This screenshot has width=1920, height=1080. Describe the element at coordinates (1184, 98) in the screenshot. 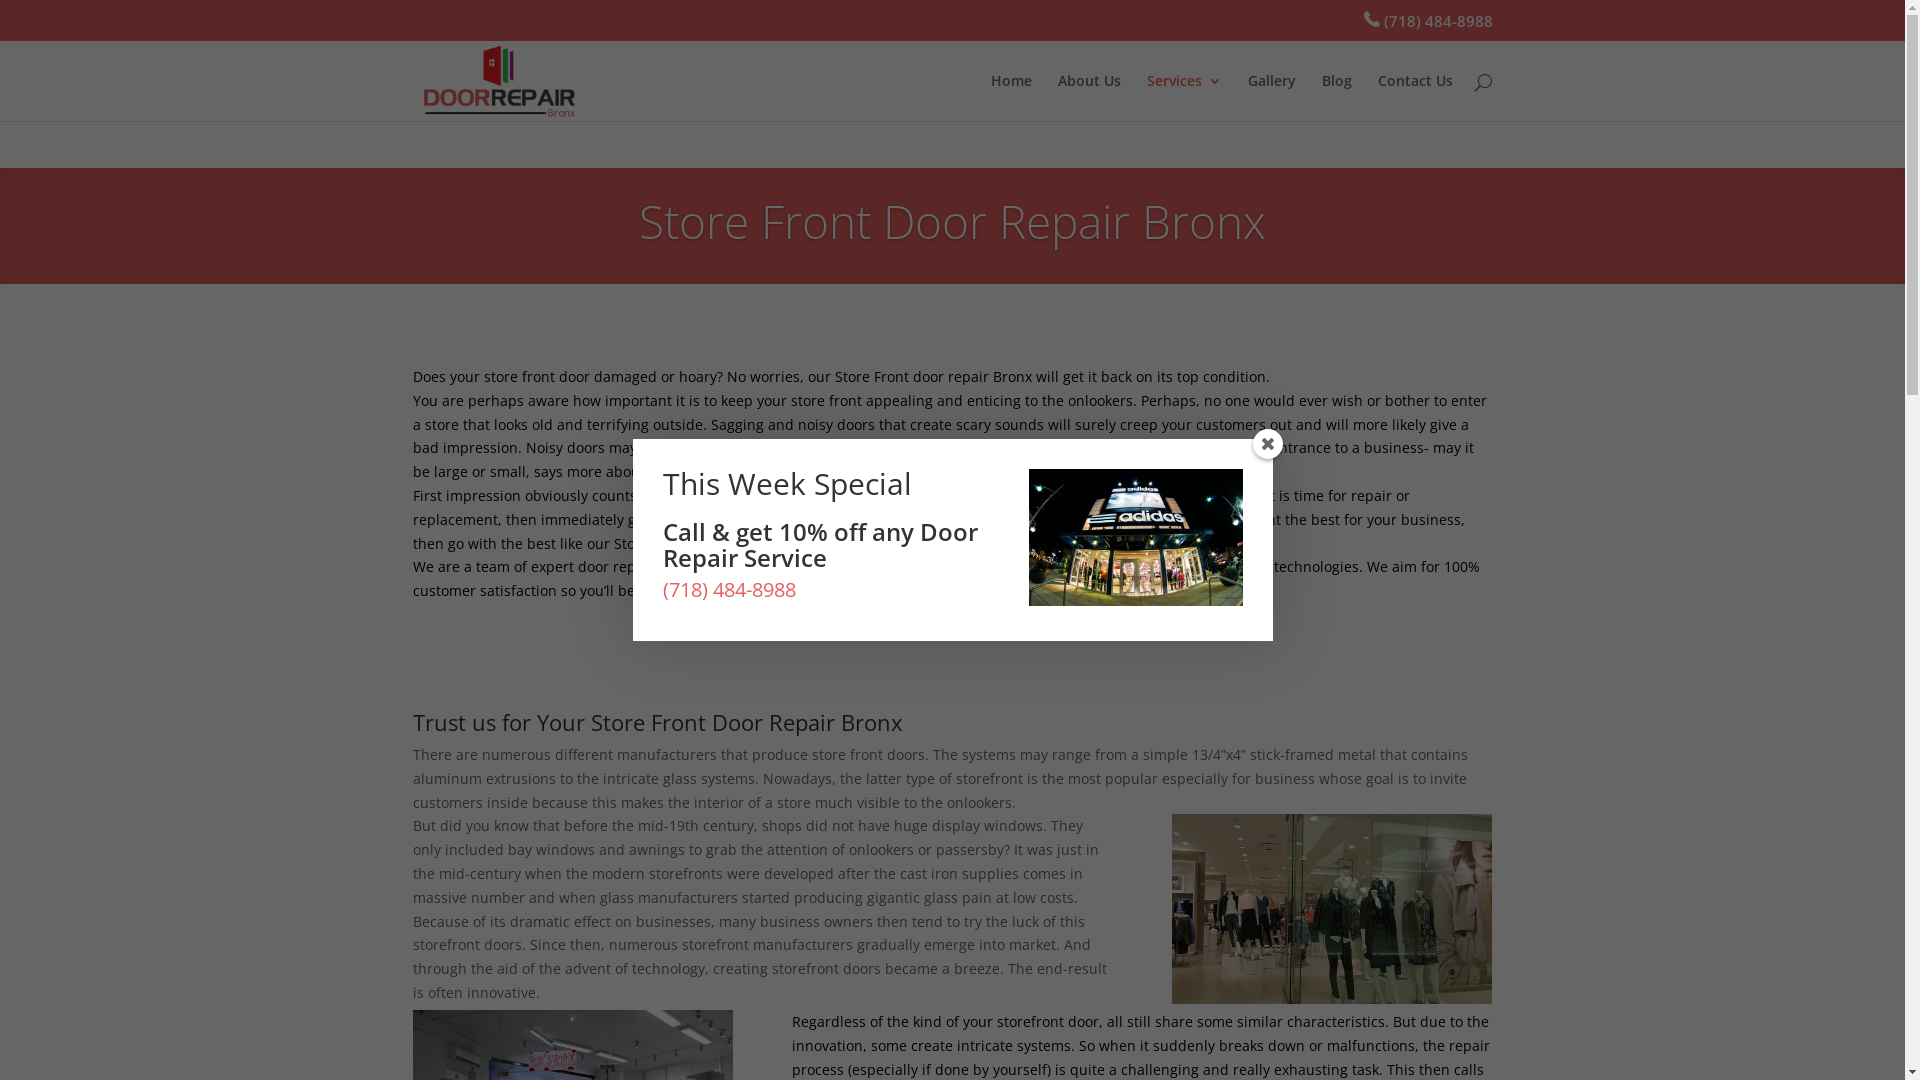

I see `Services` at that location.